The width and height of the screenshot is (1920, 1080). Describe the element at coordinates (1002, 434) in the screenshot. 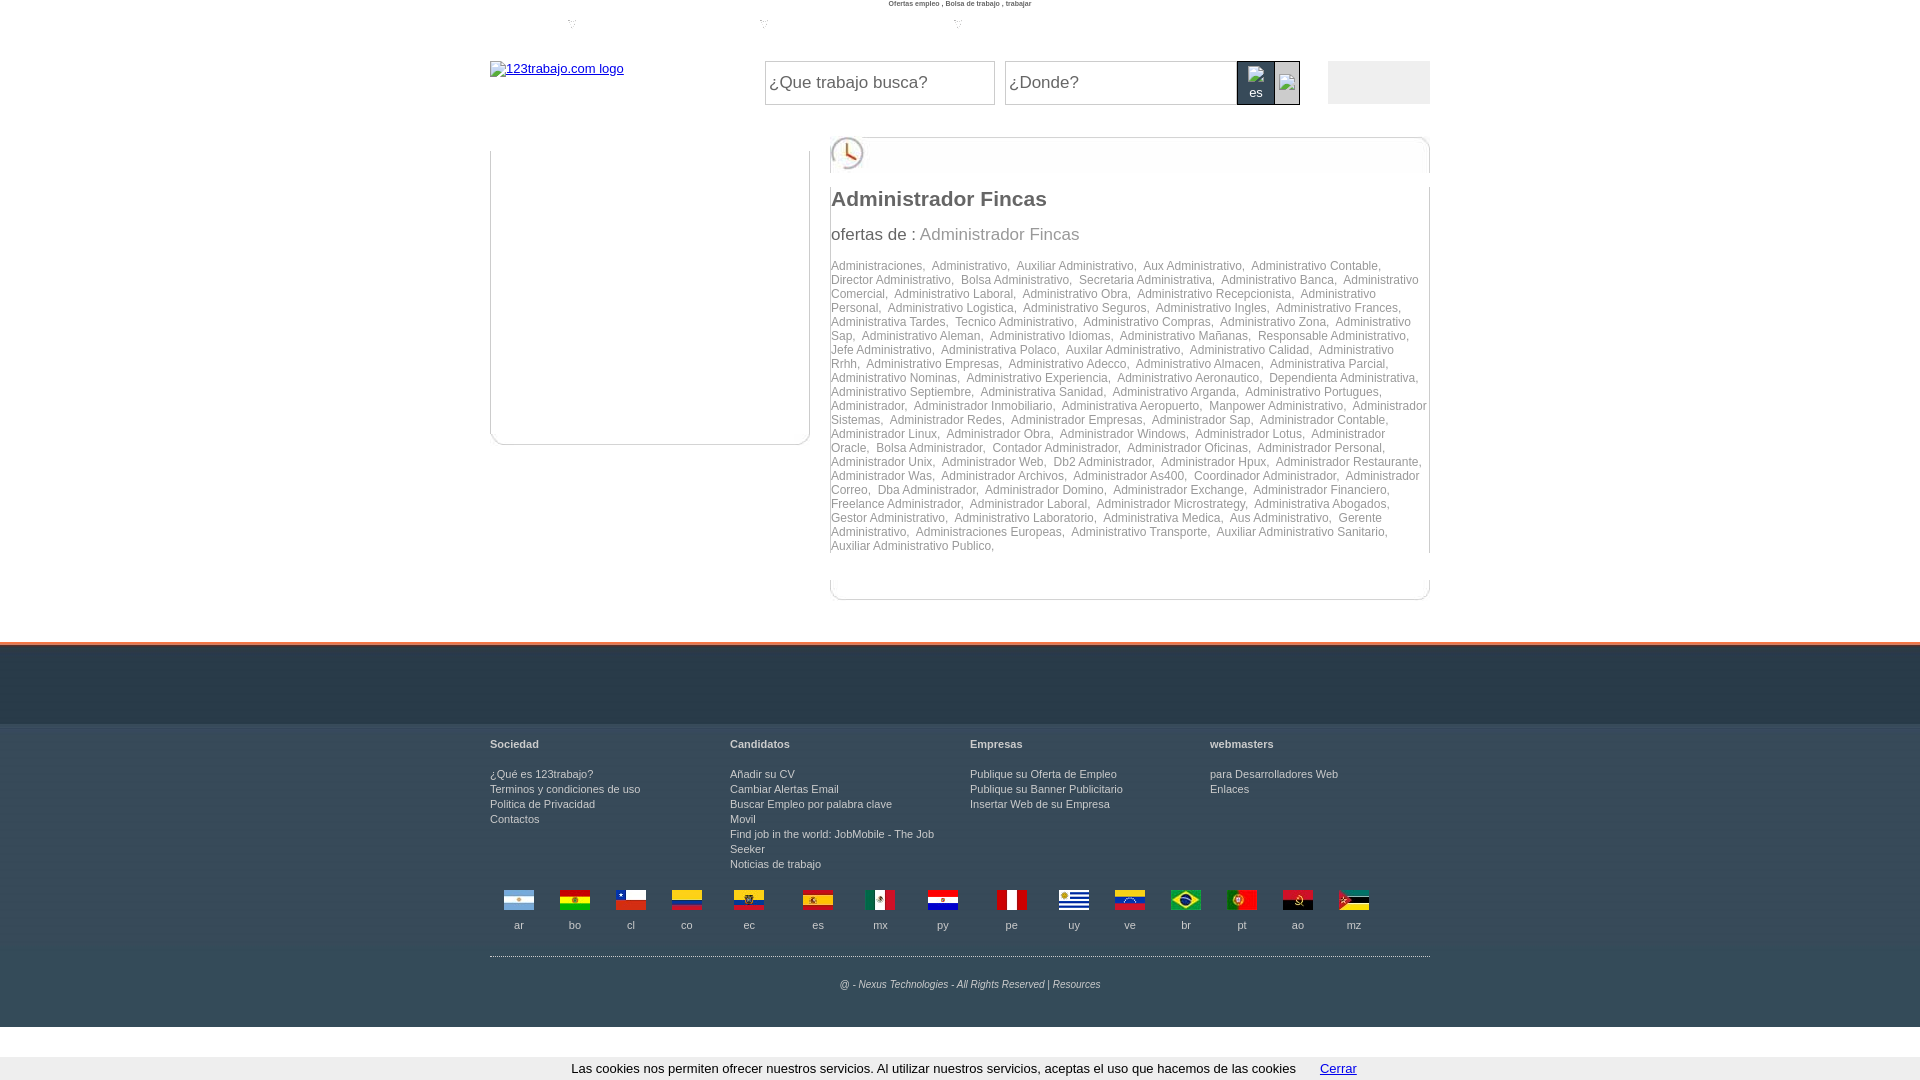

I see `Administrador Obra, ` at that location.